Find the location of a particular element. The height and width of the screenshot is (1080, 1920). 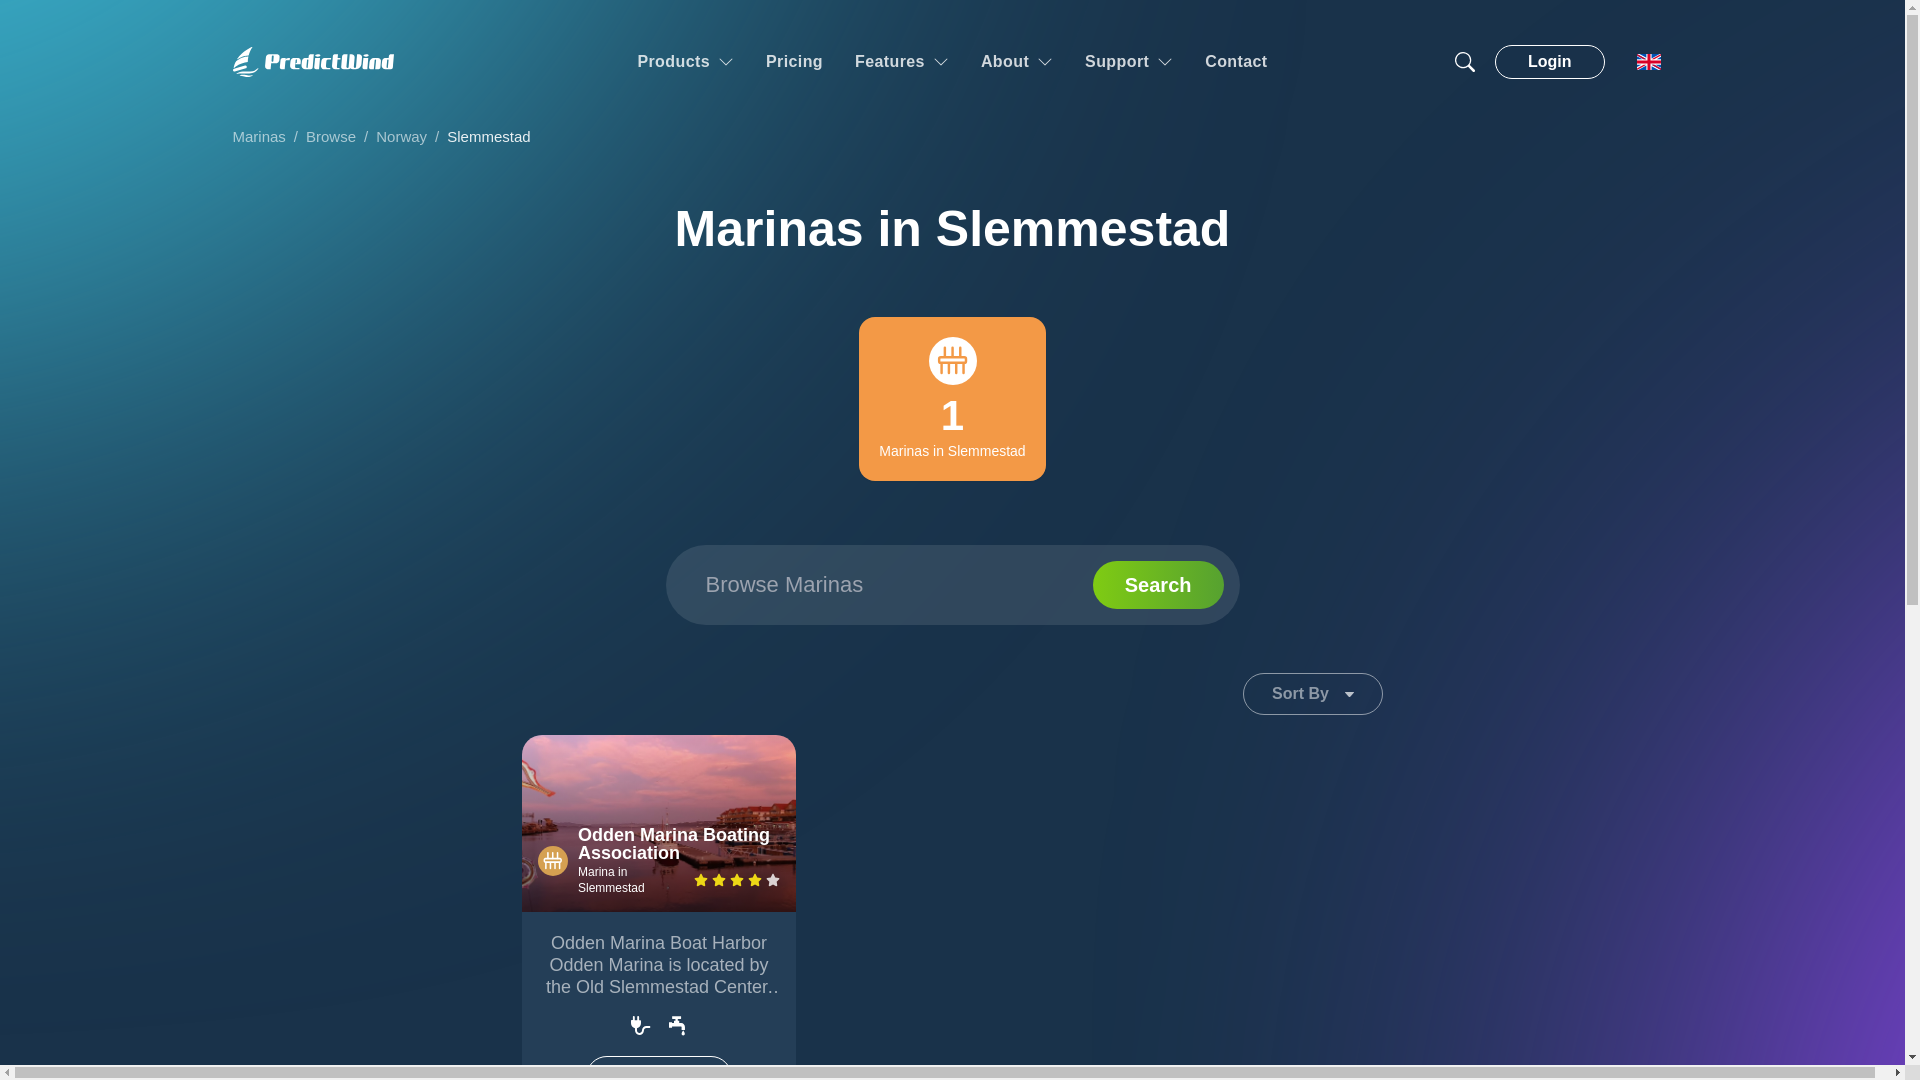

Login is located at coordinates (1550, 62).